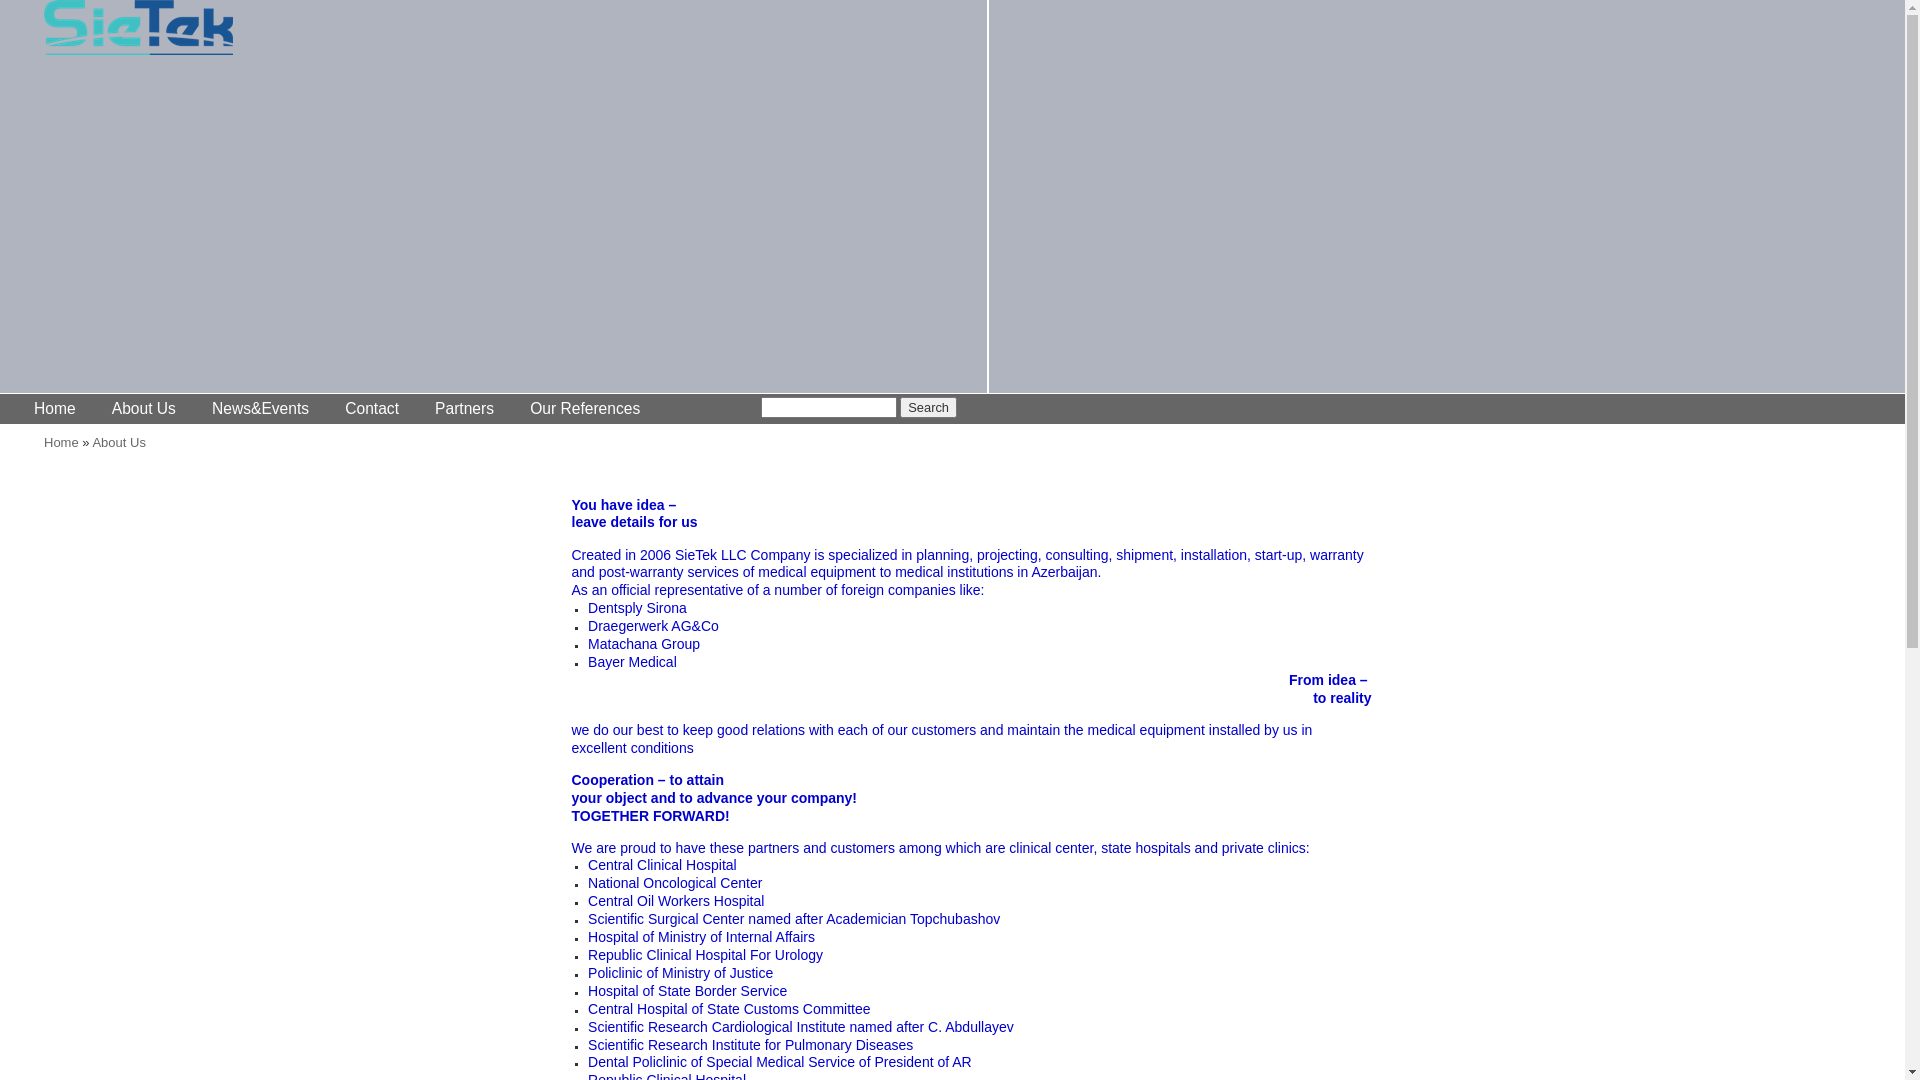  What do you see at coordinates (144, 408) in the screenshot?
I see `About Us` at bounding box center [144, 408].